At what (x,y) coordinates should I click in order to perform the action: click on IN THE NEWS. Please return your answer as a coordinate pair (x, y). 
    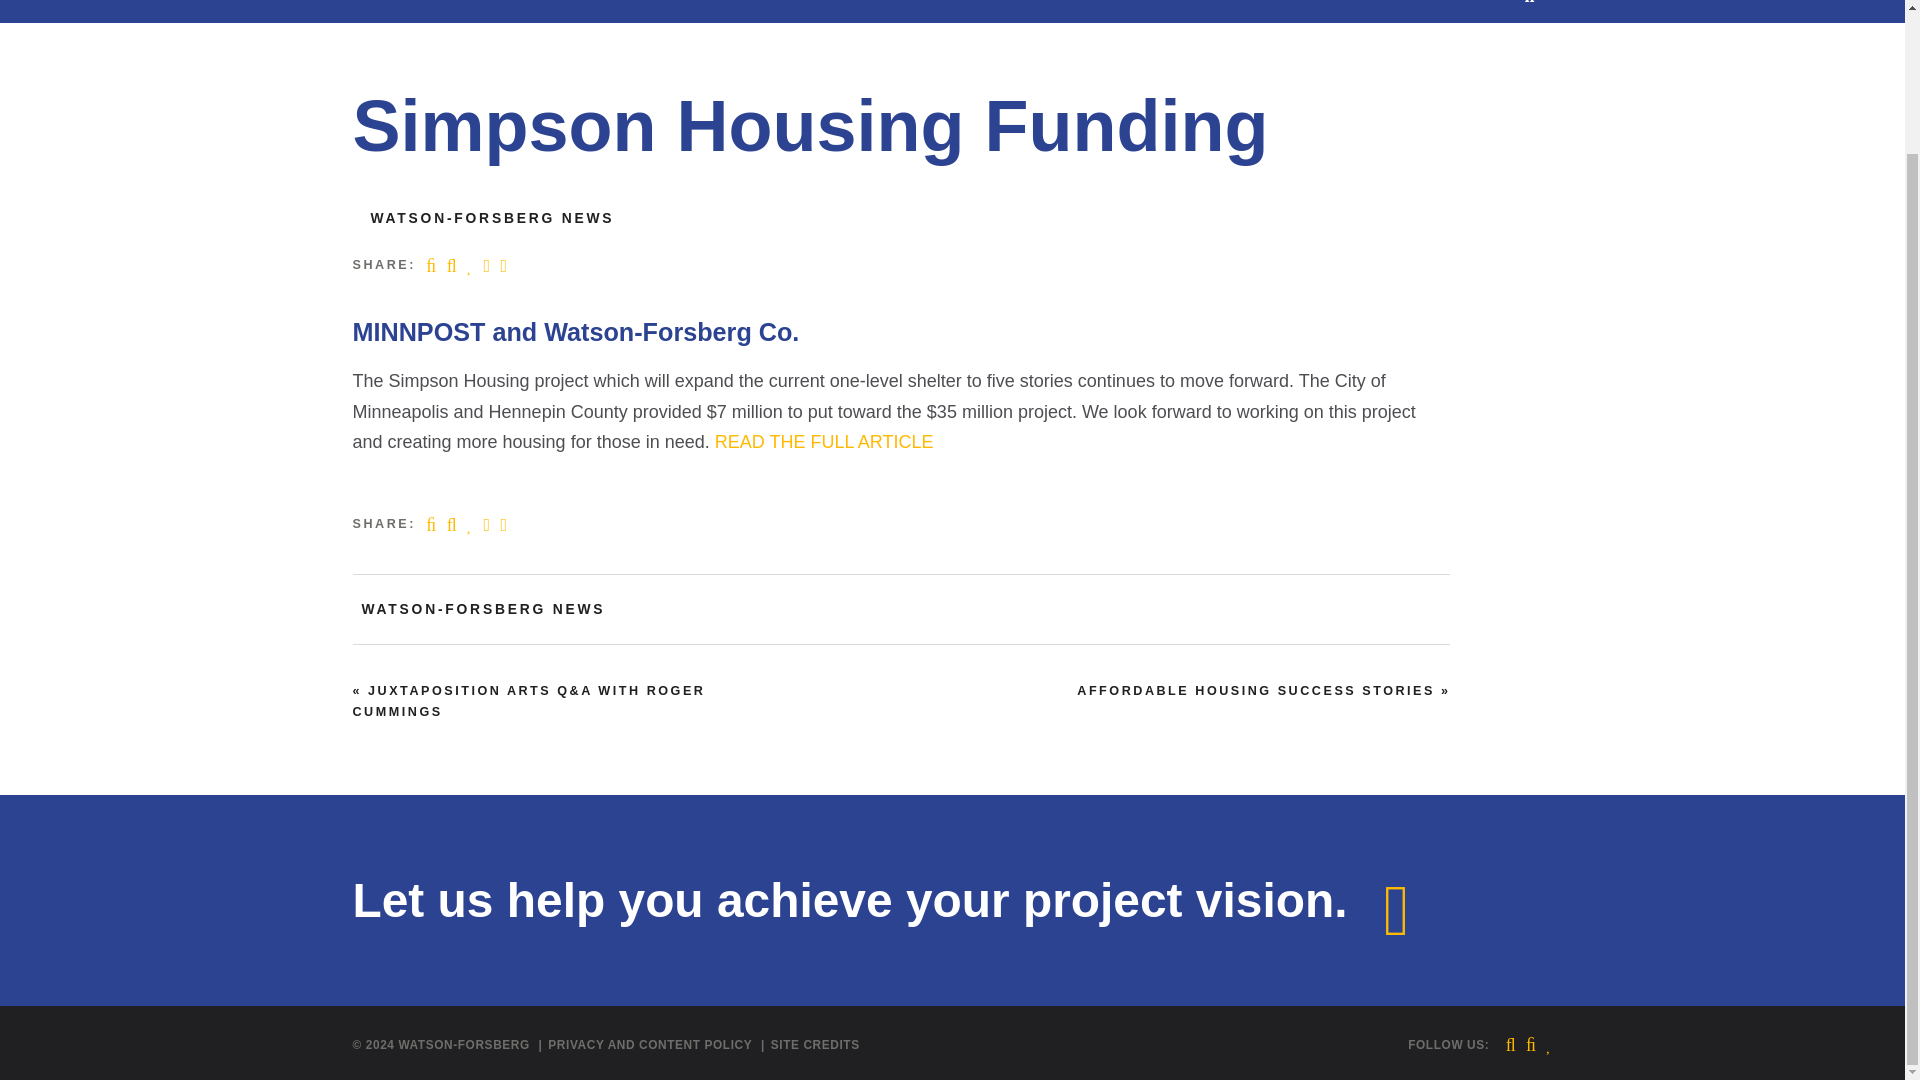
    Looking at the image, I should click on (1183, 11).